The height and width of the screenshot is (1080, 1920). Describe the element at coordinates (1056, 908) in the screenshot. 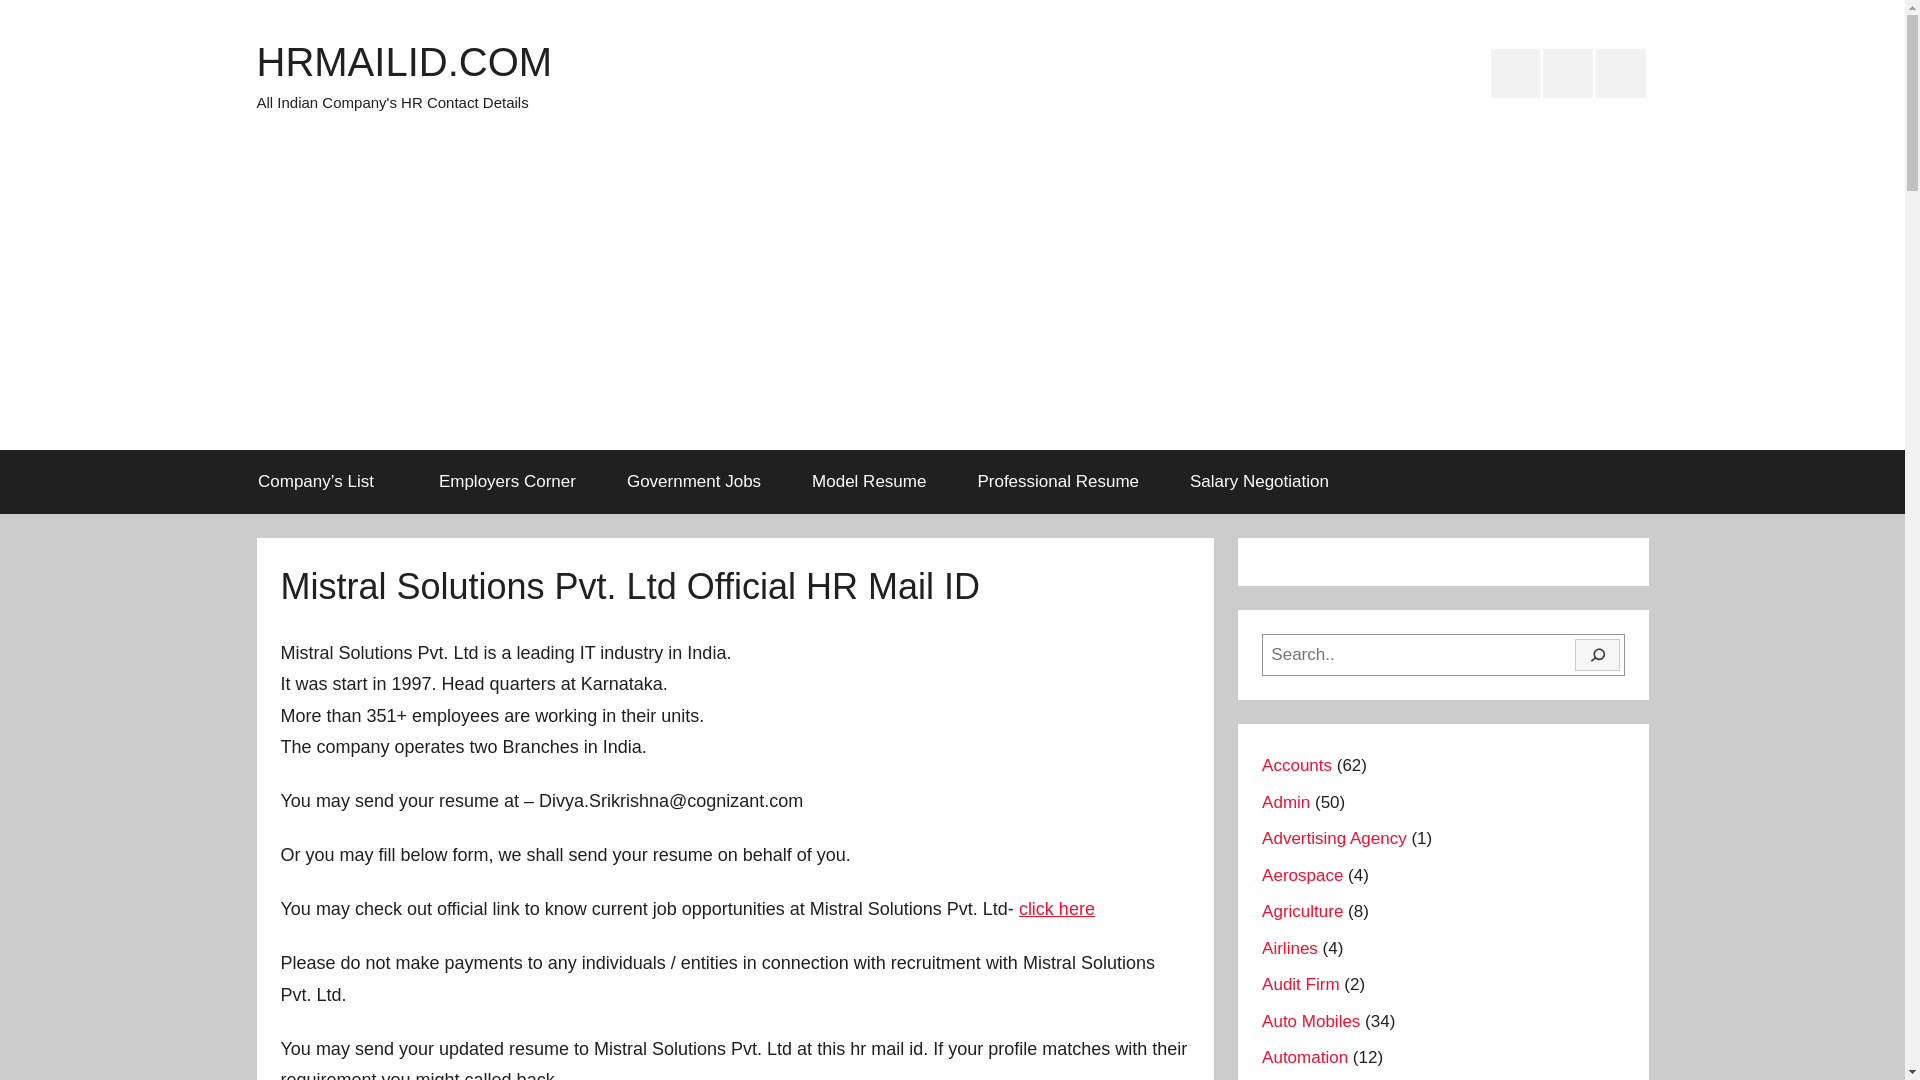

I see `click here` at that location.